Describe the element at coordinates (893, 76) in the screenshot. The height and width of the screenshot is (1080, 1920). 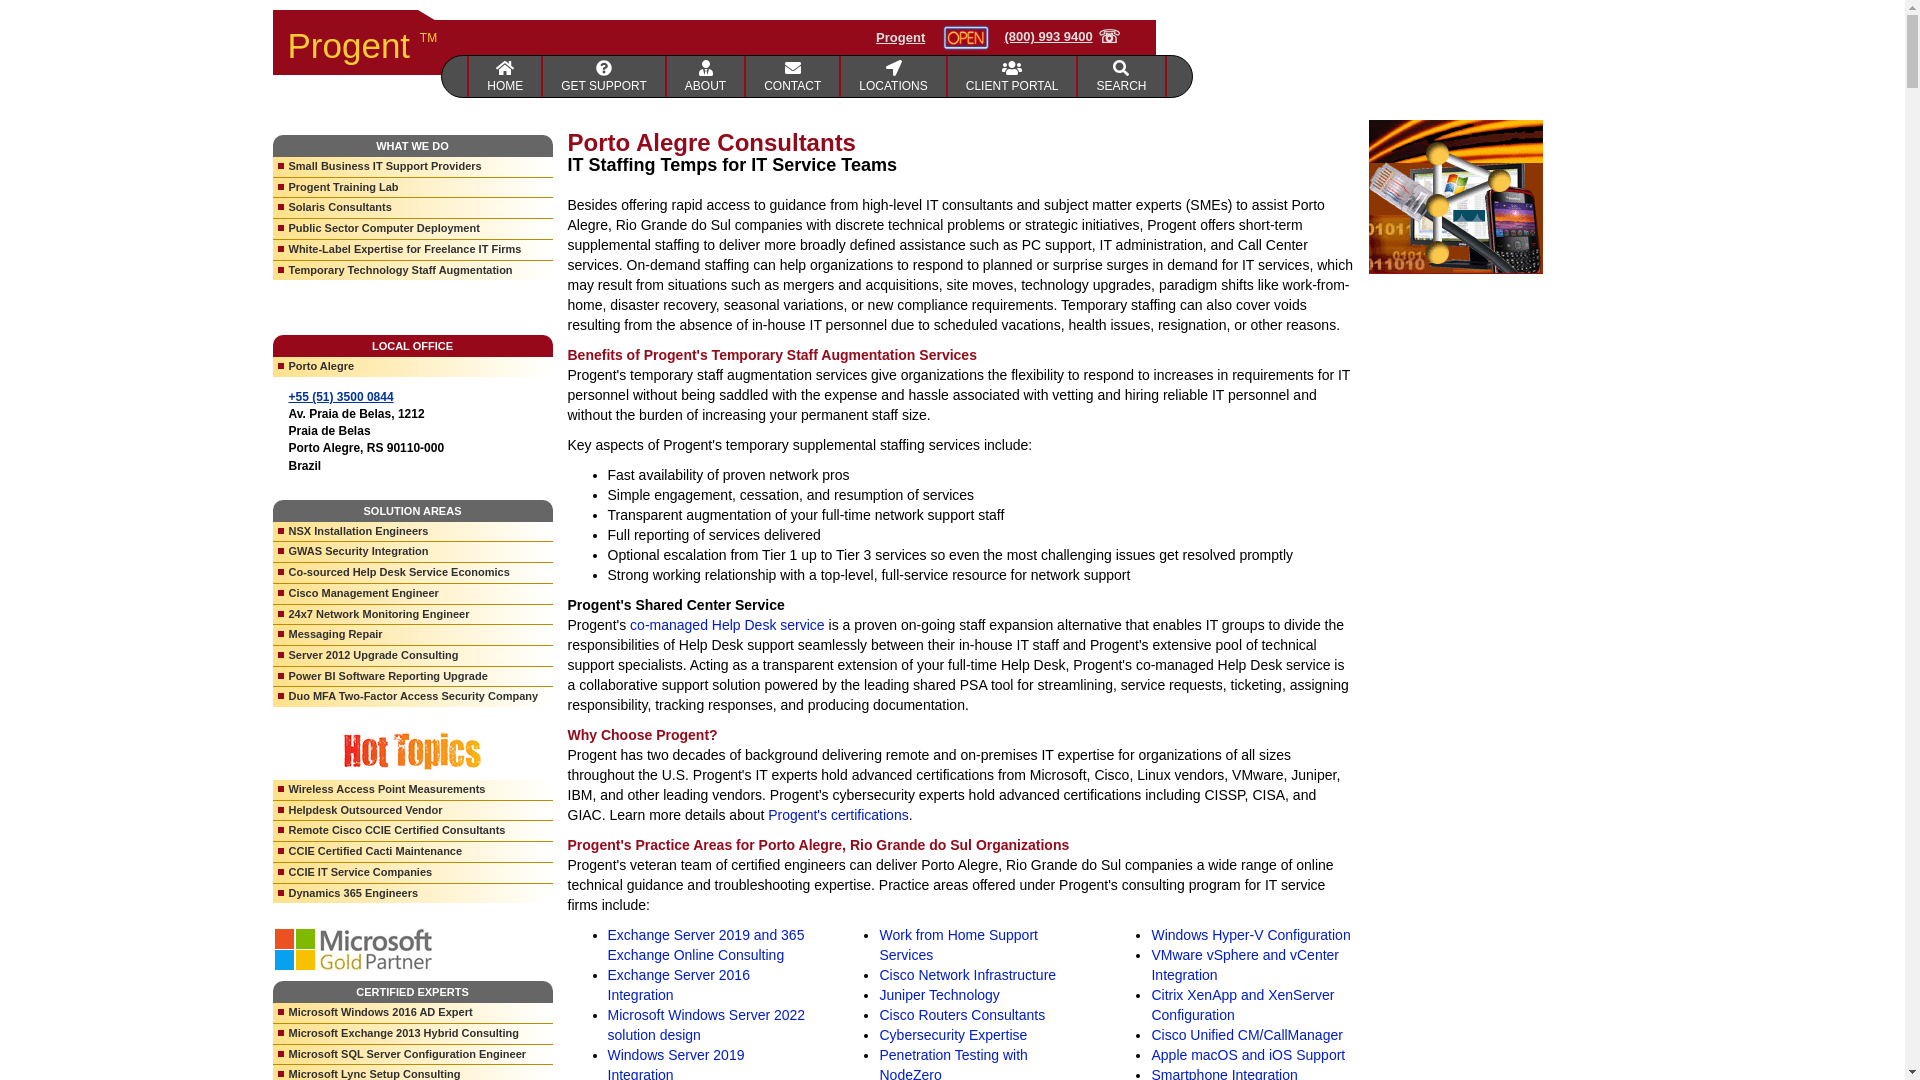
I see `LOCATIONS` at that location.